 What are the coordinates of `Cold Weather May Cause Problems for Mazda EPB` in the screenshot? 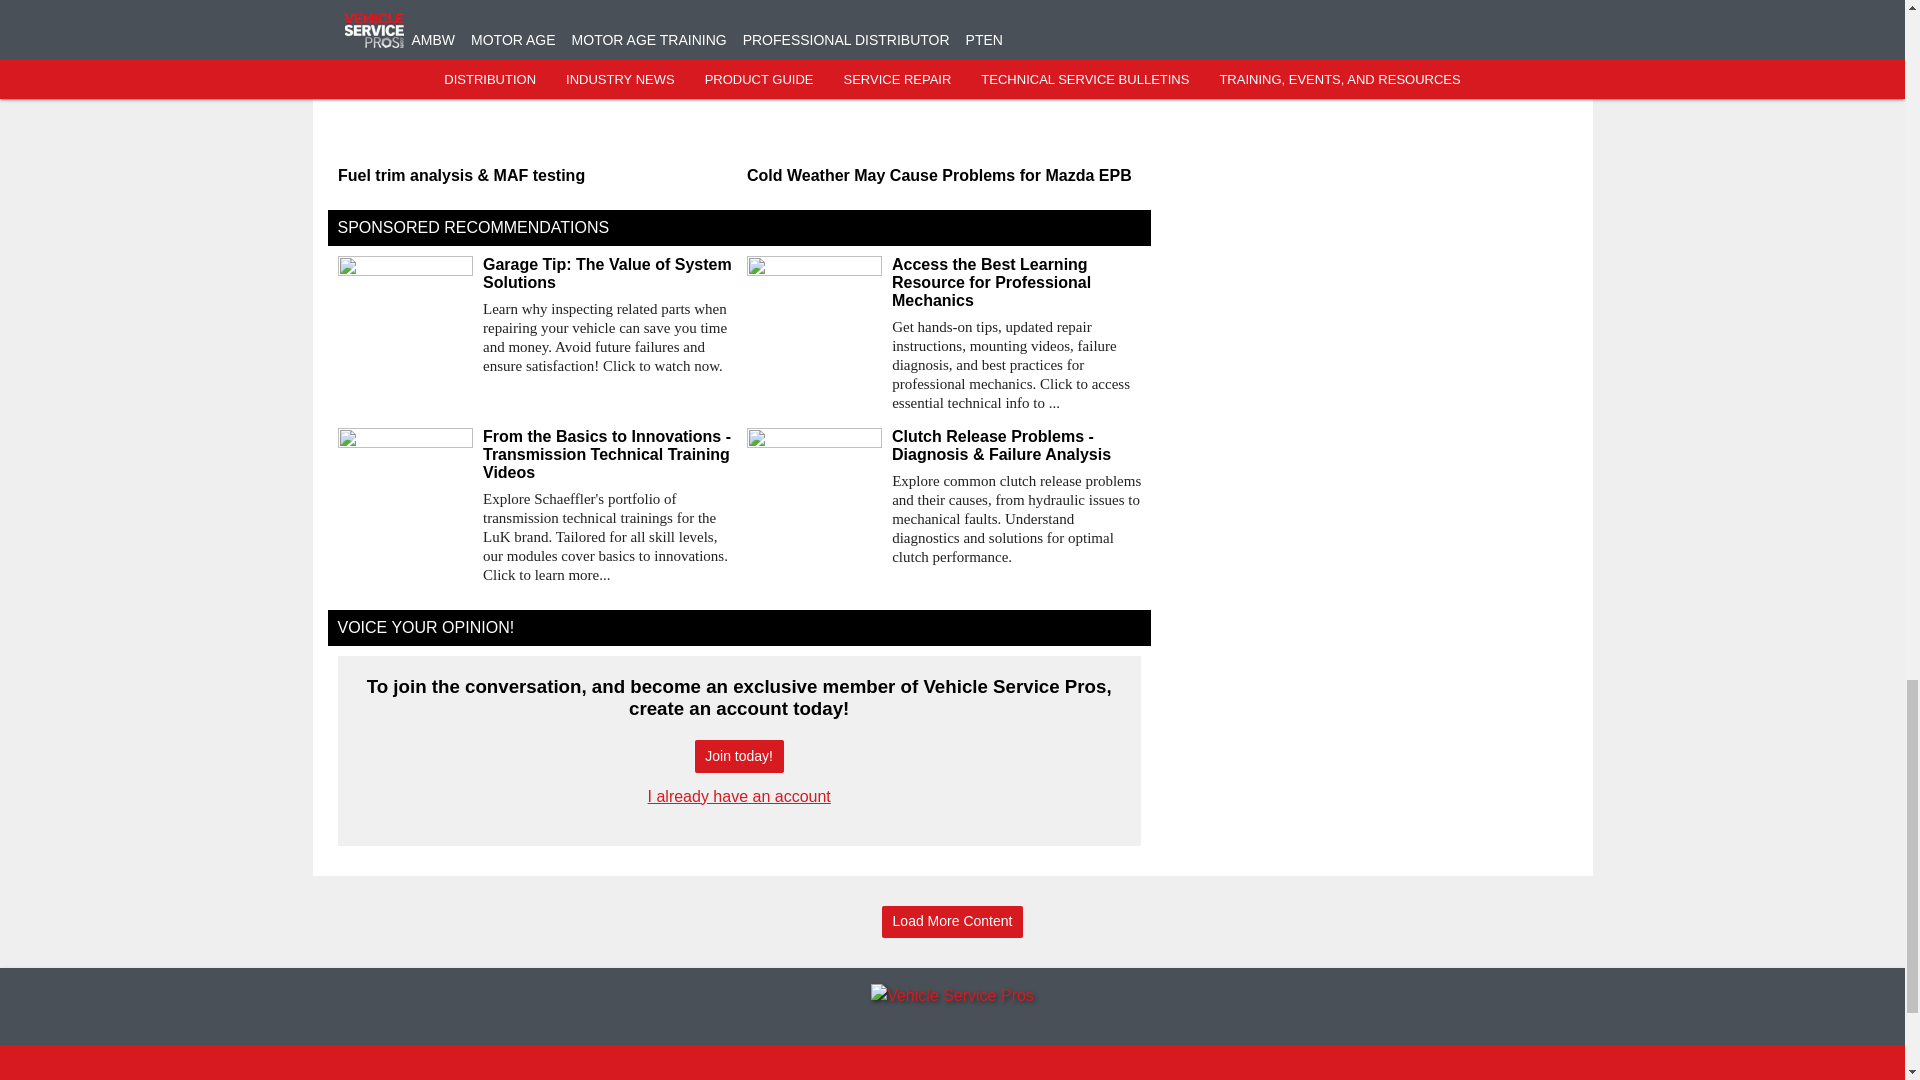 It's located at (943, 176).